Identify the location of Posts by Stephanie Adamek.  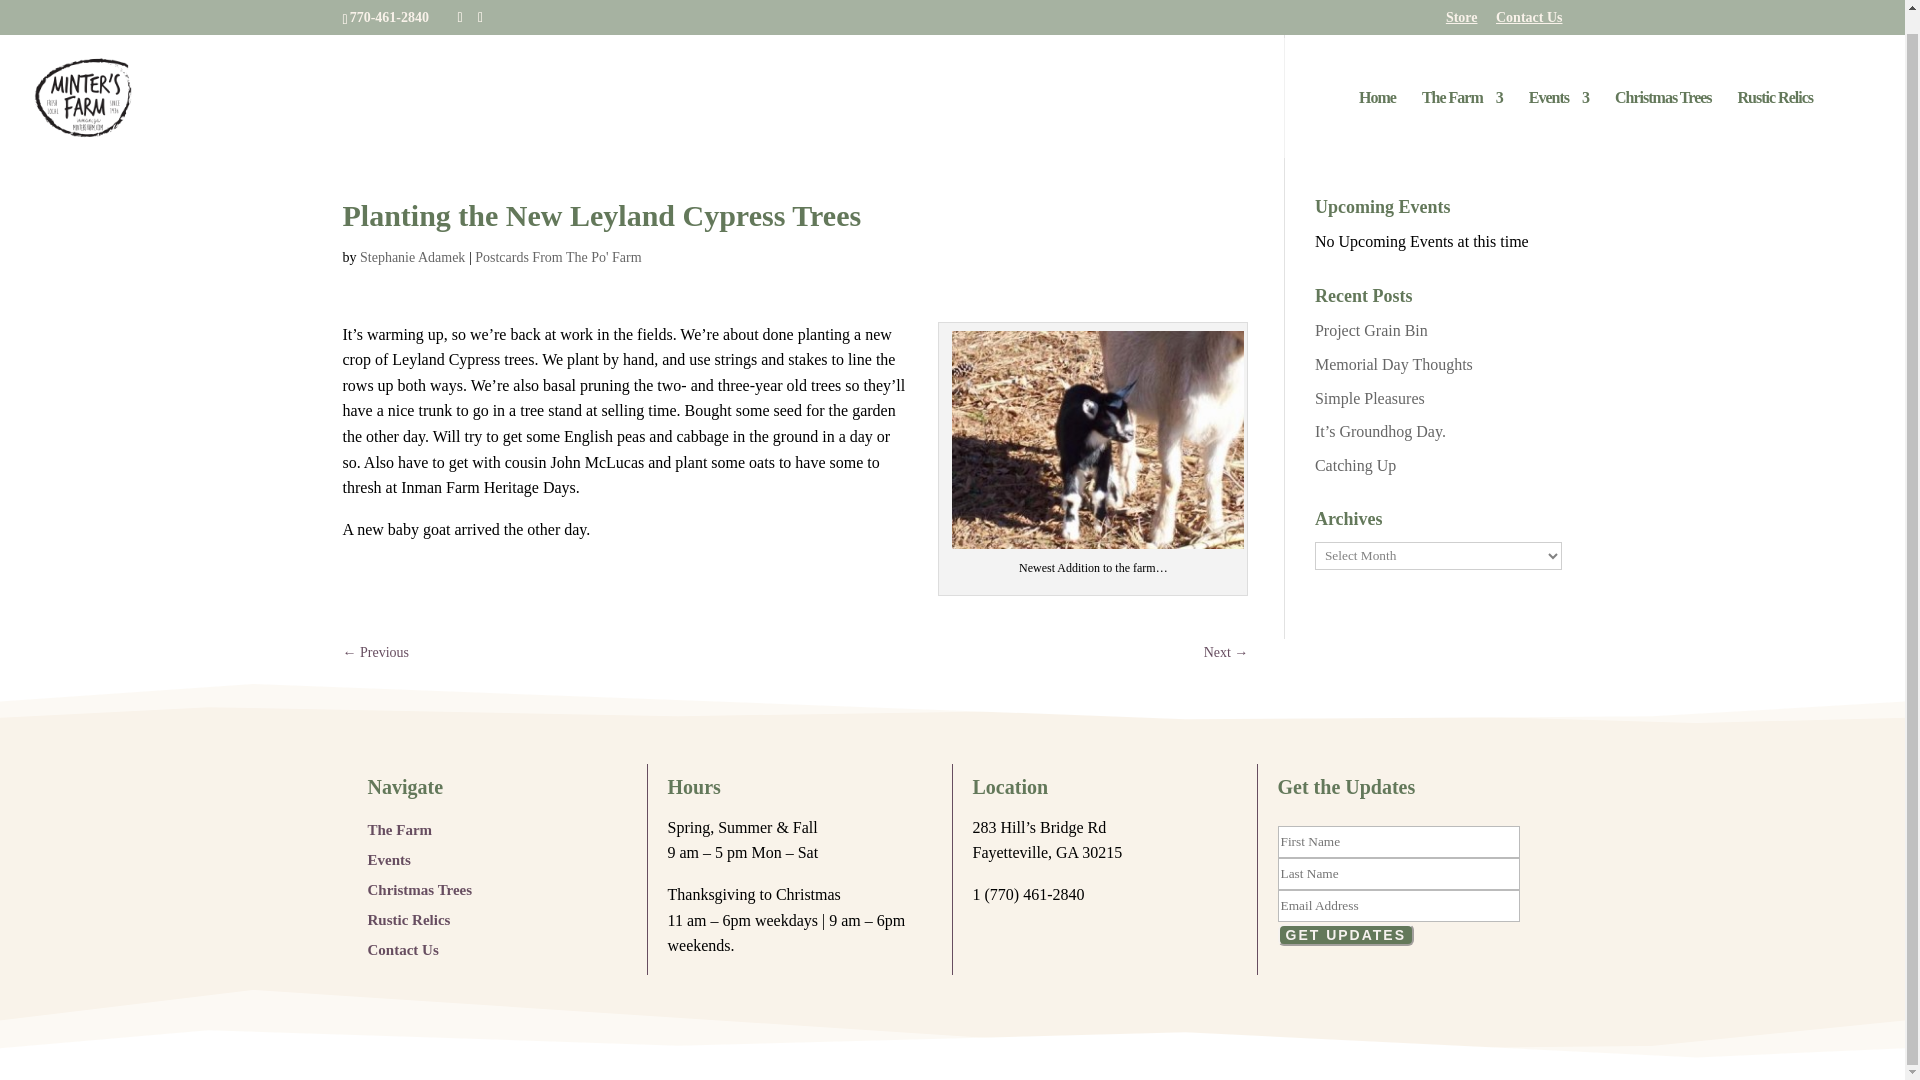
(412, 256).